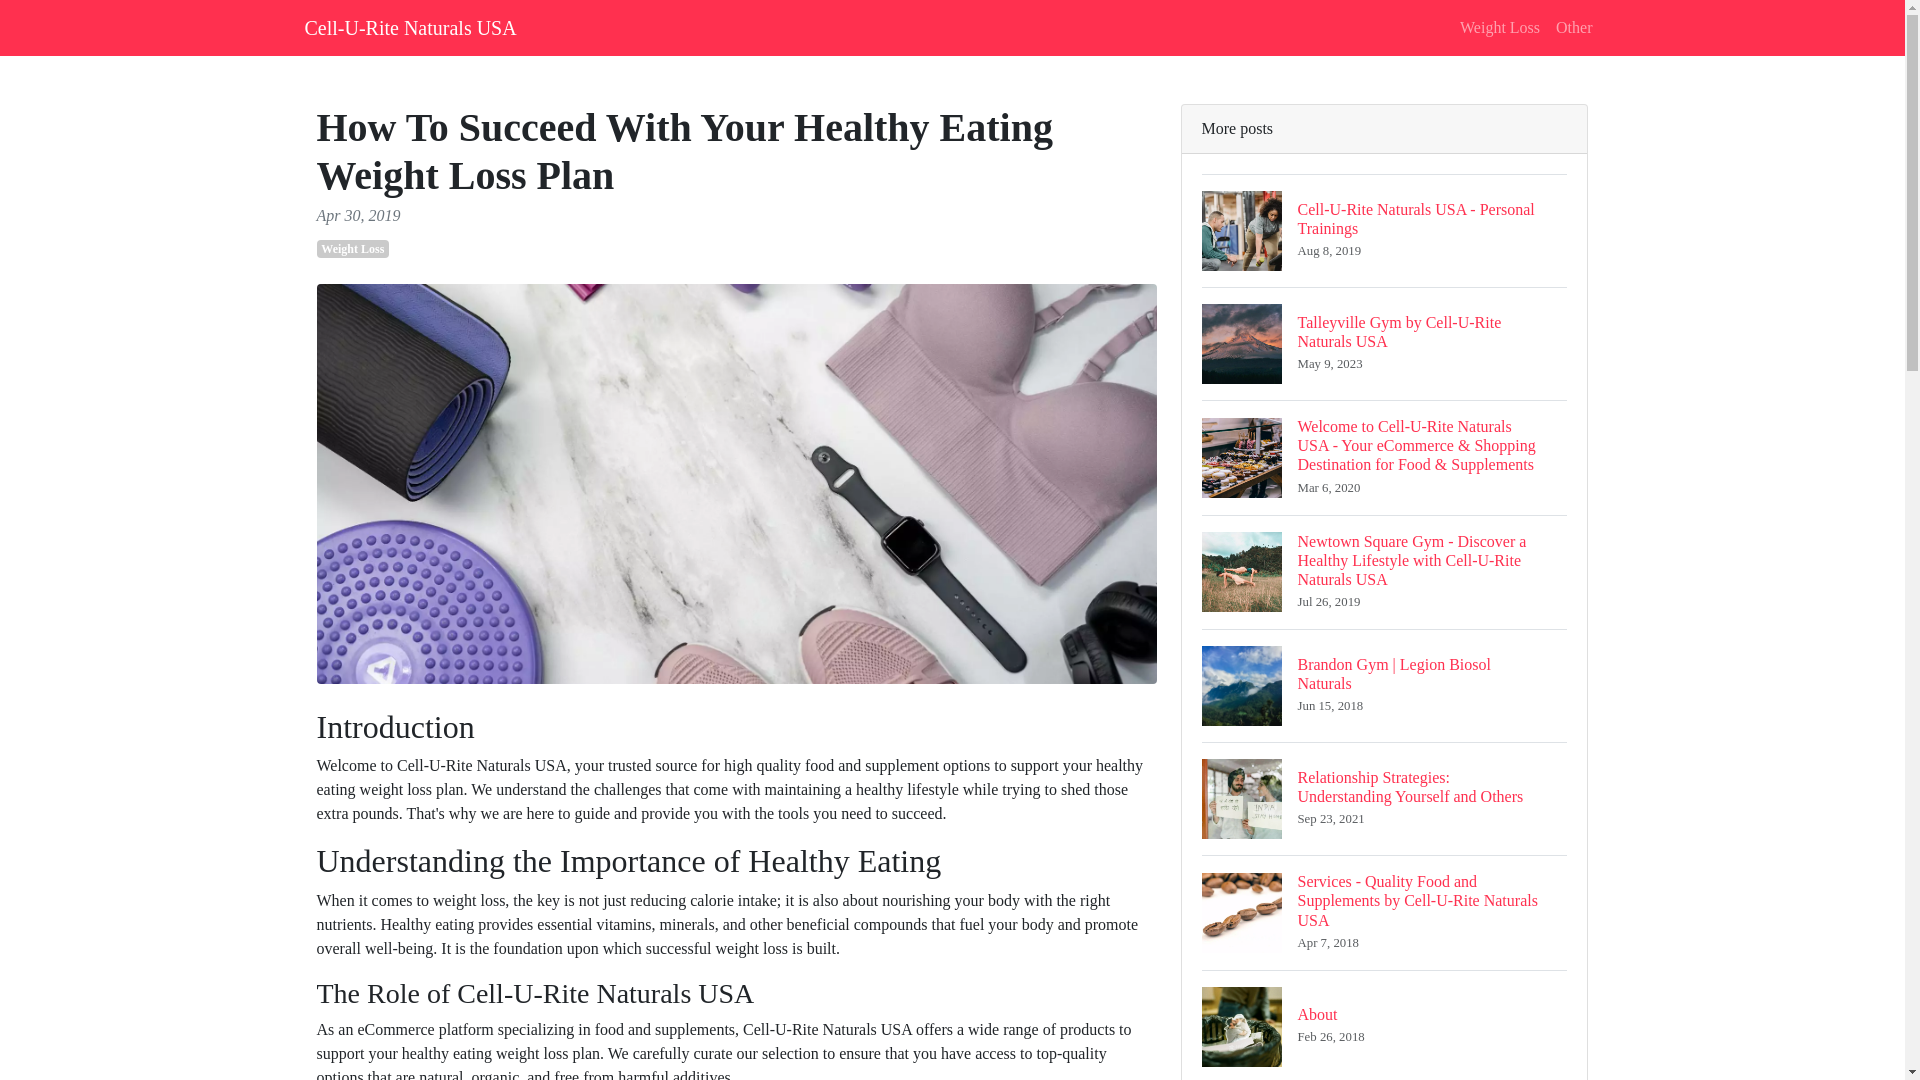 This screenshot has height=1080, width=1920. I want to click on Cell-U-Rite Naturals USA, so click(410, 27).